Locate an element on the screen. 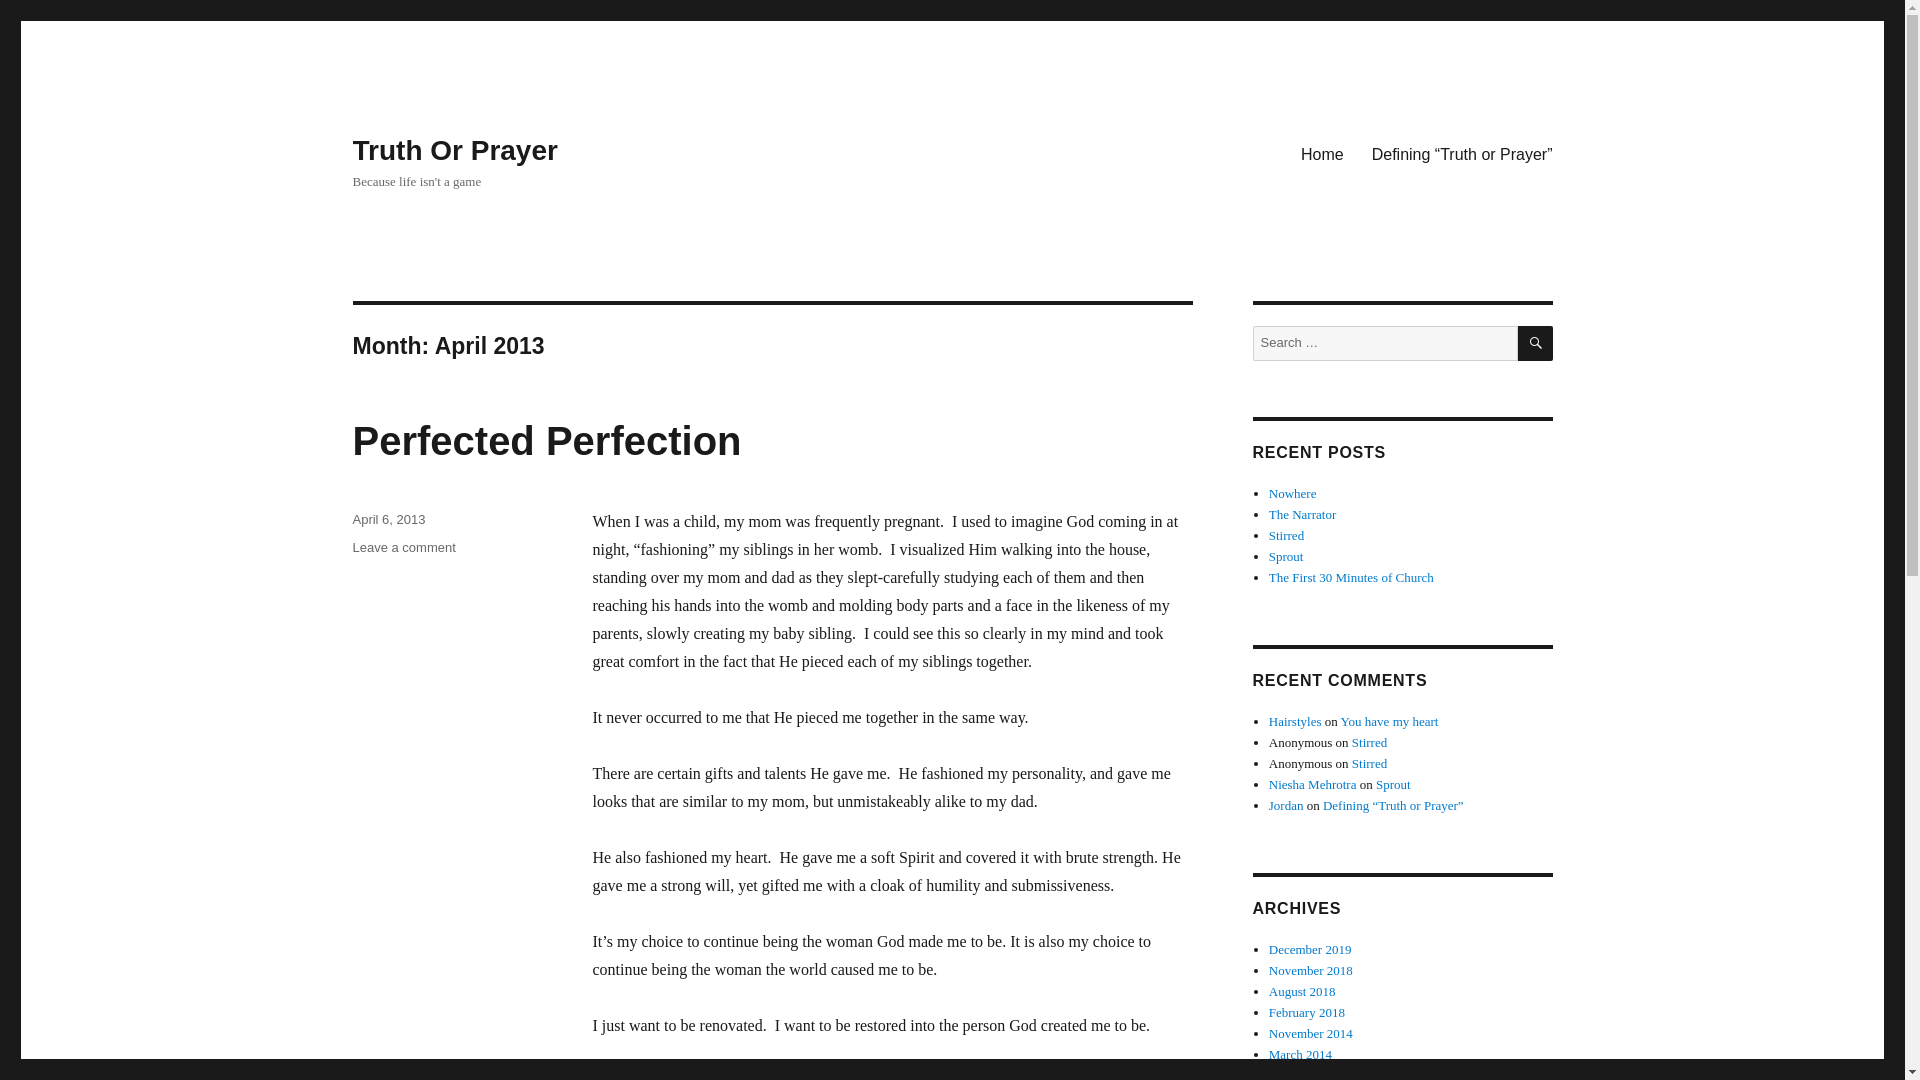 The width and height of the screenshot is (1920, 1080). Stirred is located at coordinates (1293, 494).